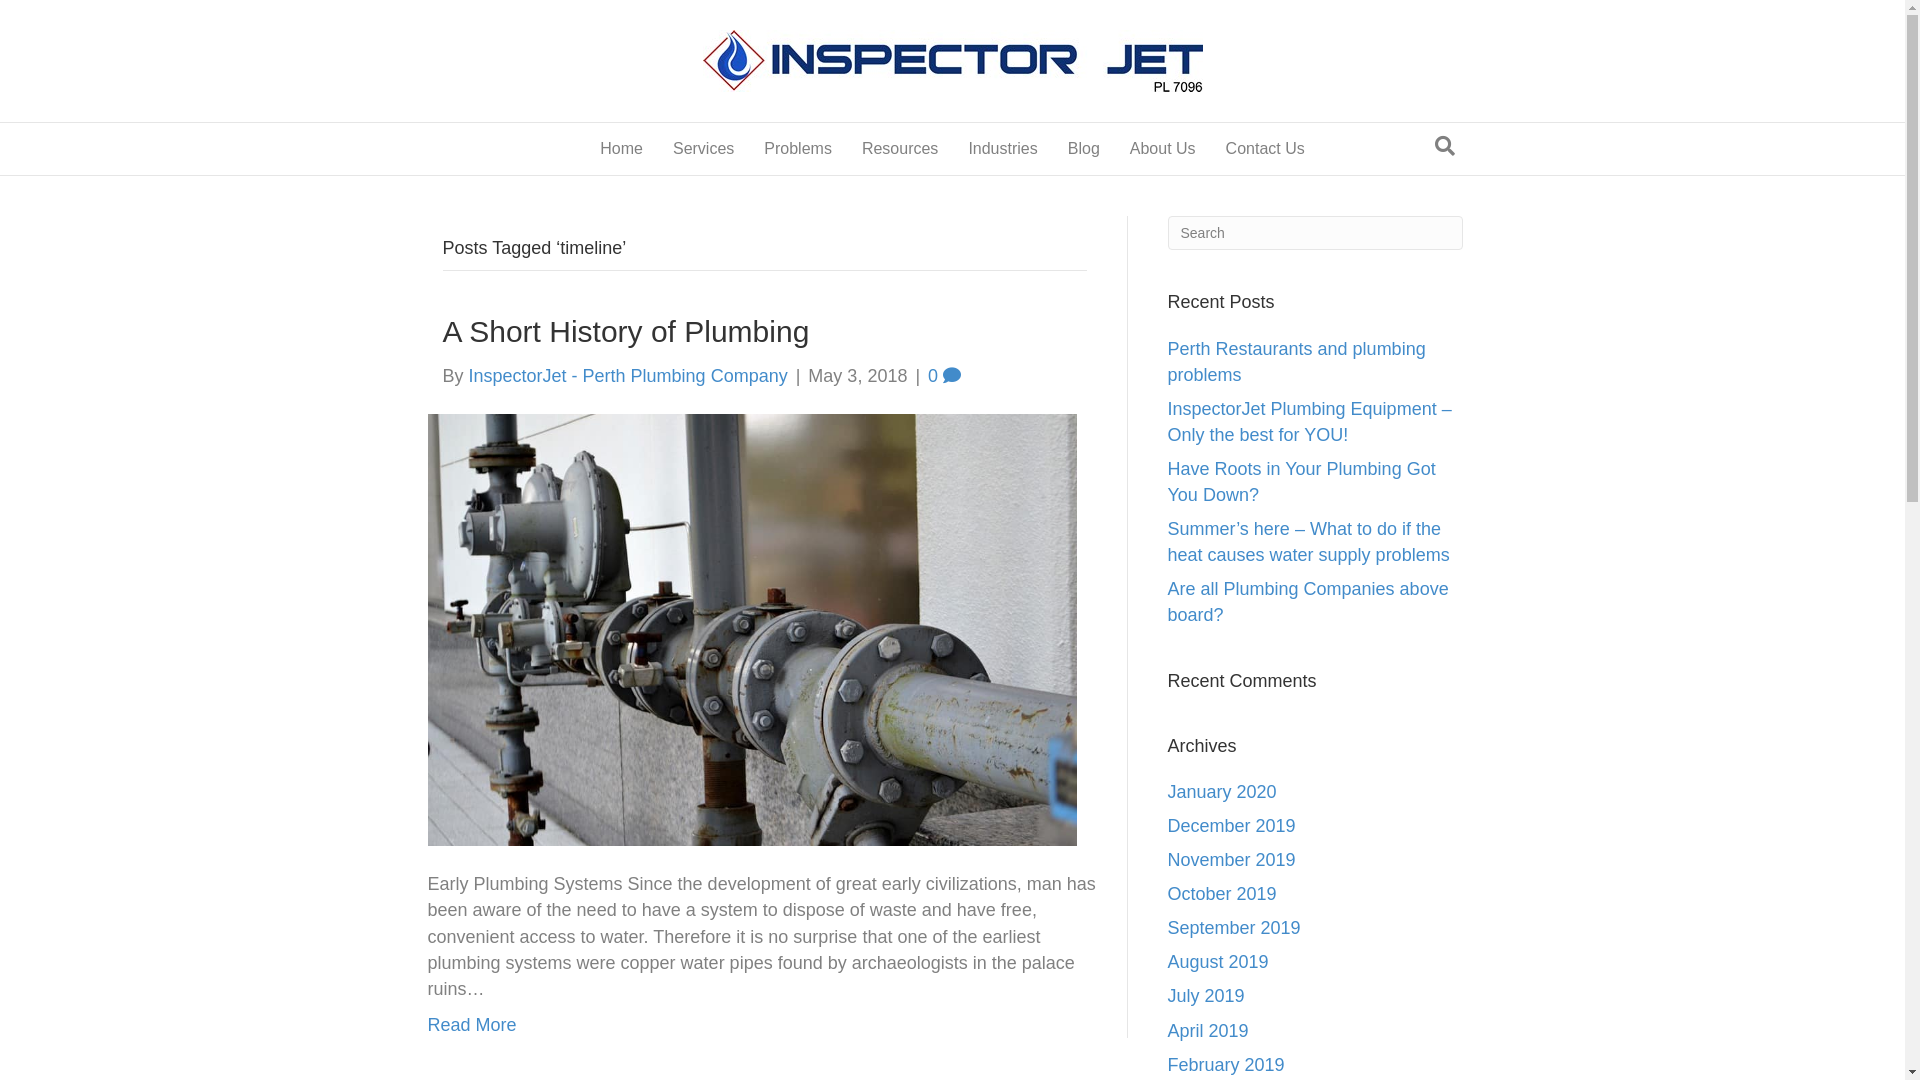 The width and height of the screenshot is (1920, 1080). I want to click on Have Roots in Your Plumbing Got You Down?, so click(1302, 482).